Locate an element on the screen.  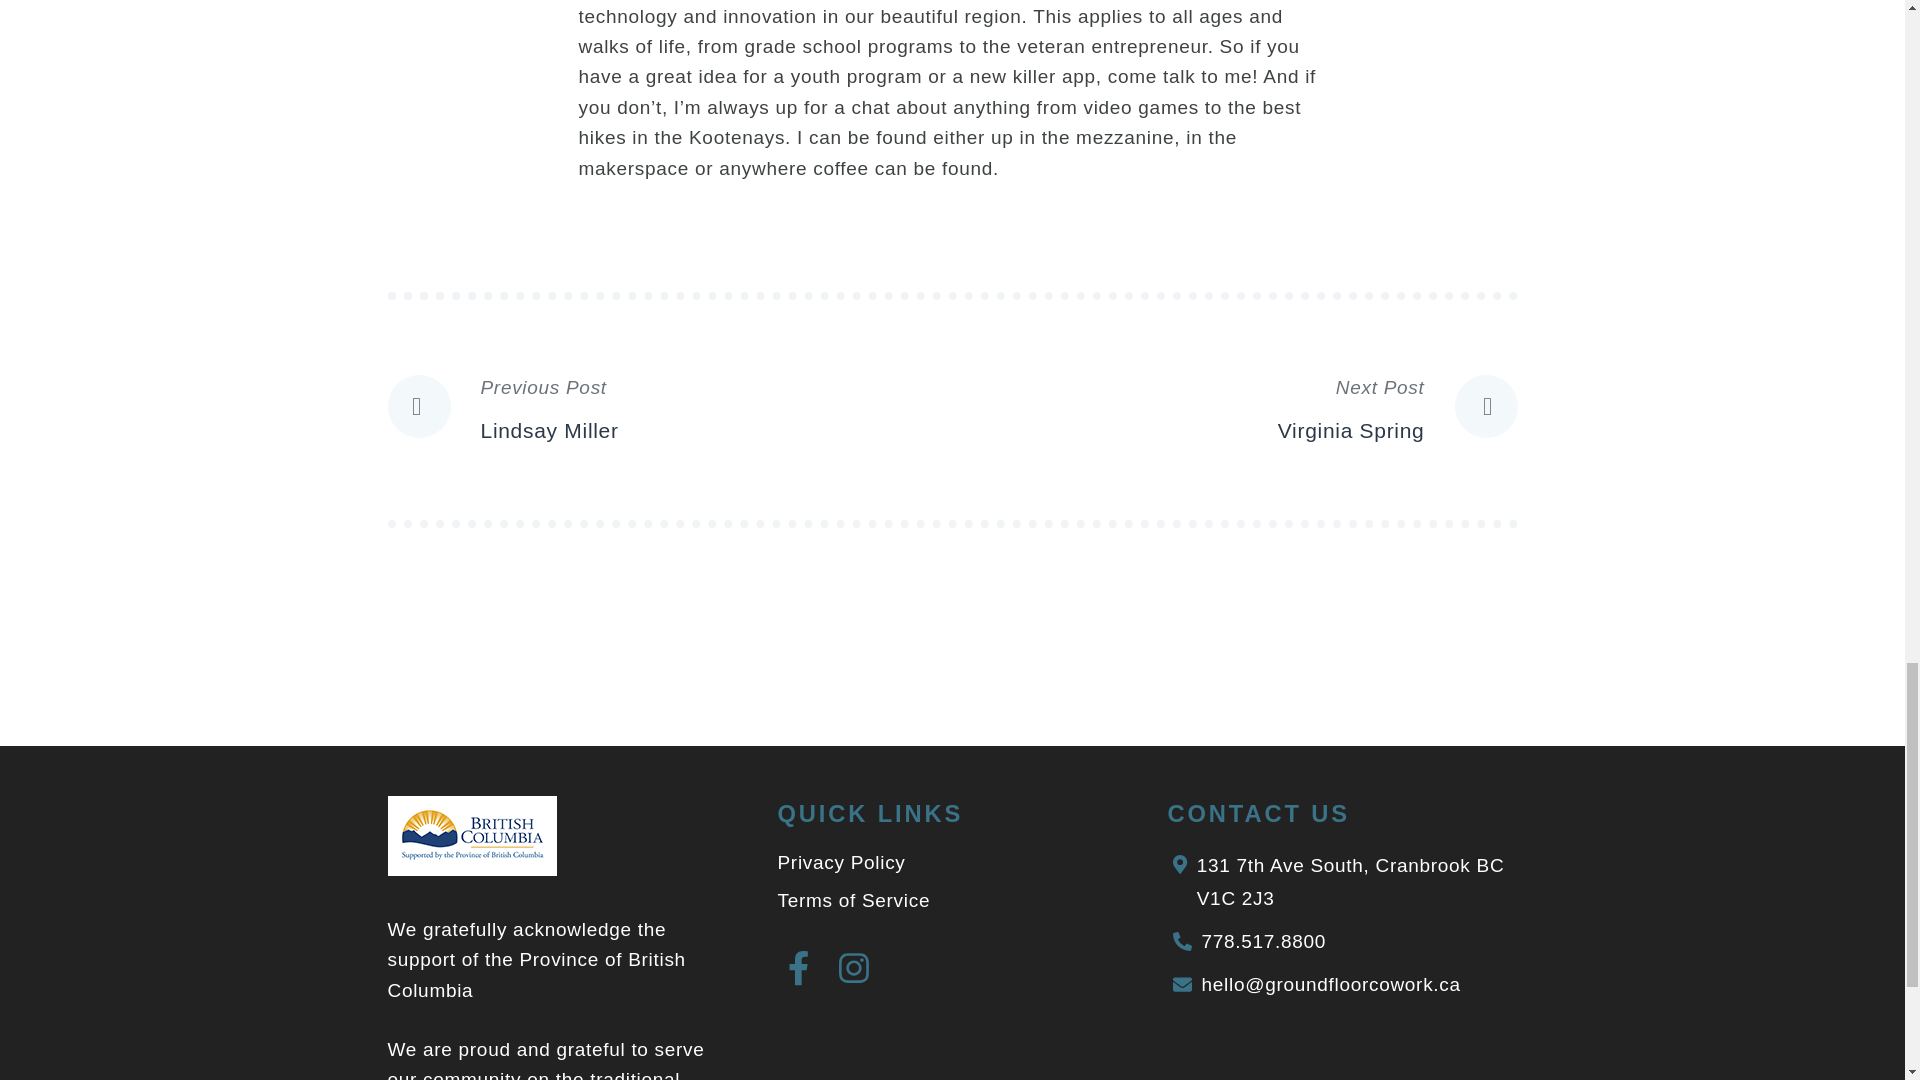
Terms of Service is located at coordinates (670, 409).